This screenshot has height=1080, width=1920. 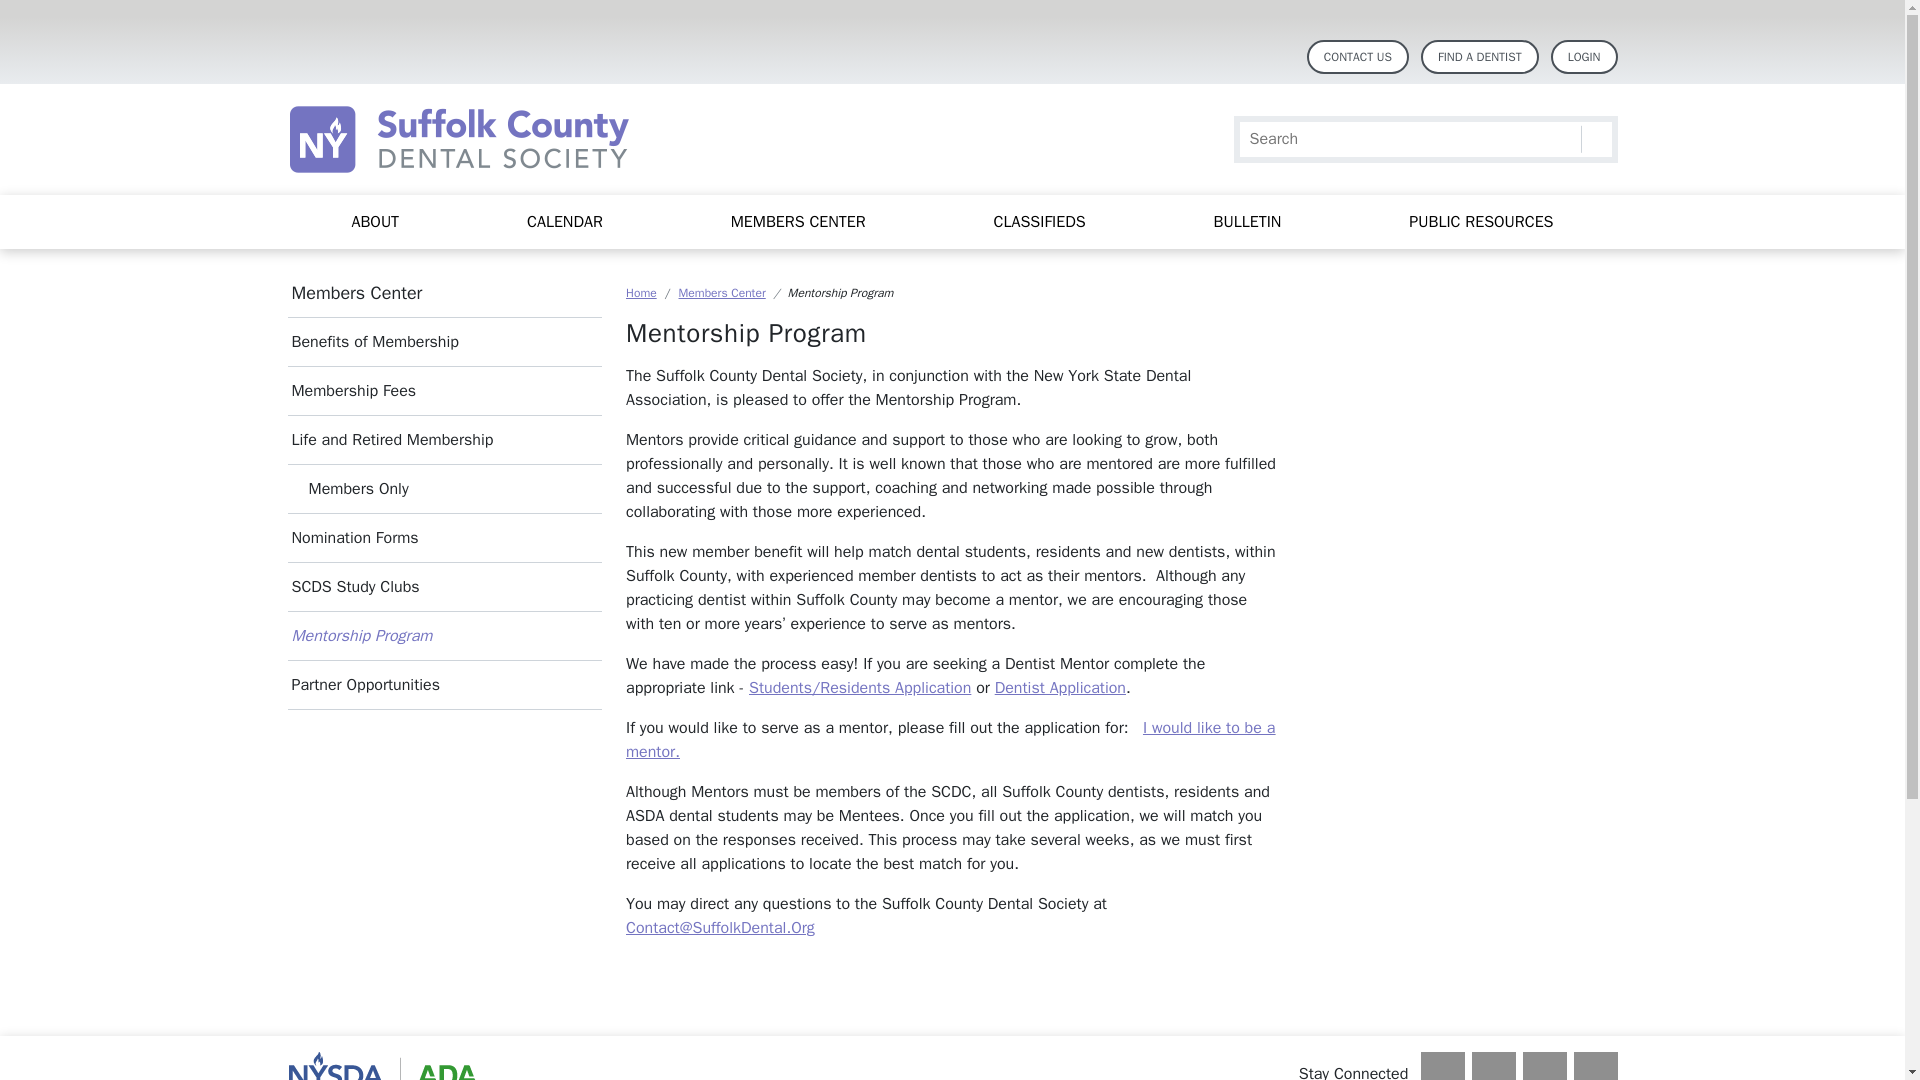 What do you see at coordinates (1480, 56) in the screenshot?
I see `FIND A DENTIST` at bounding box center [1480, 56].